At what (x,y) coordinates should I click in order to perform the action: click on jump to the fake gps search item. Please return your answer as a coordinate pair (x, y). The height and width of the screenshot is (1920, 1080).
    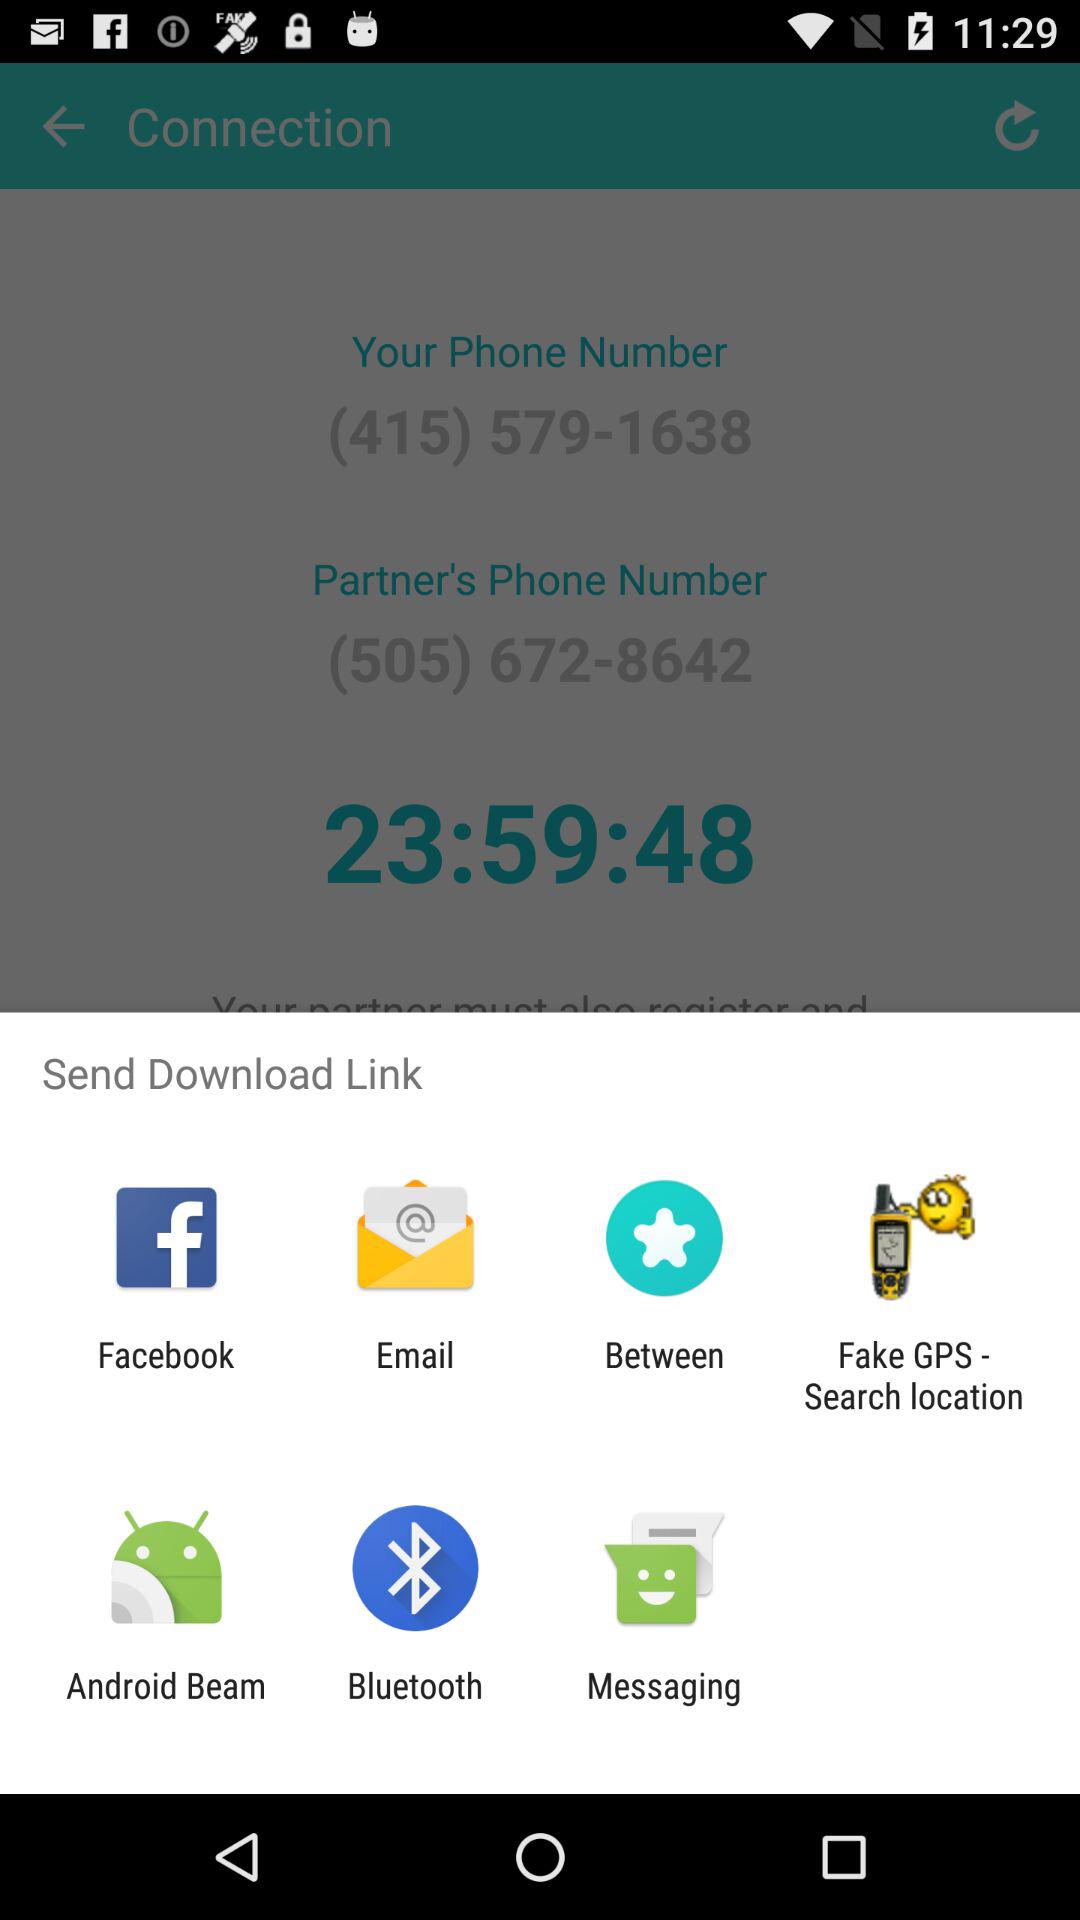
    Looking at the image, I should click on (913, 1375).